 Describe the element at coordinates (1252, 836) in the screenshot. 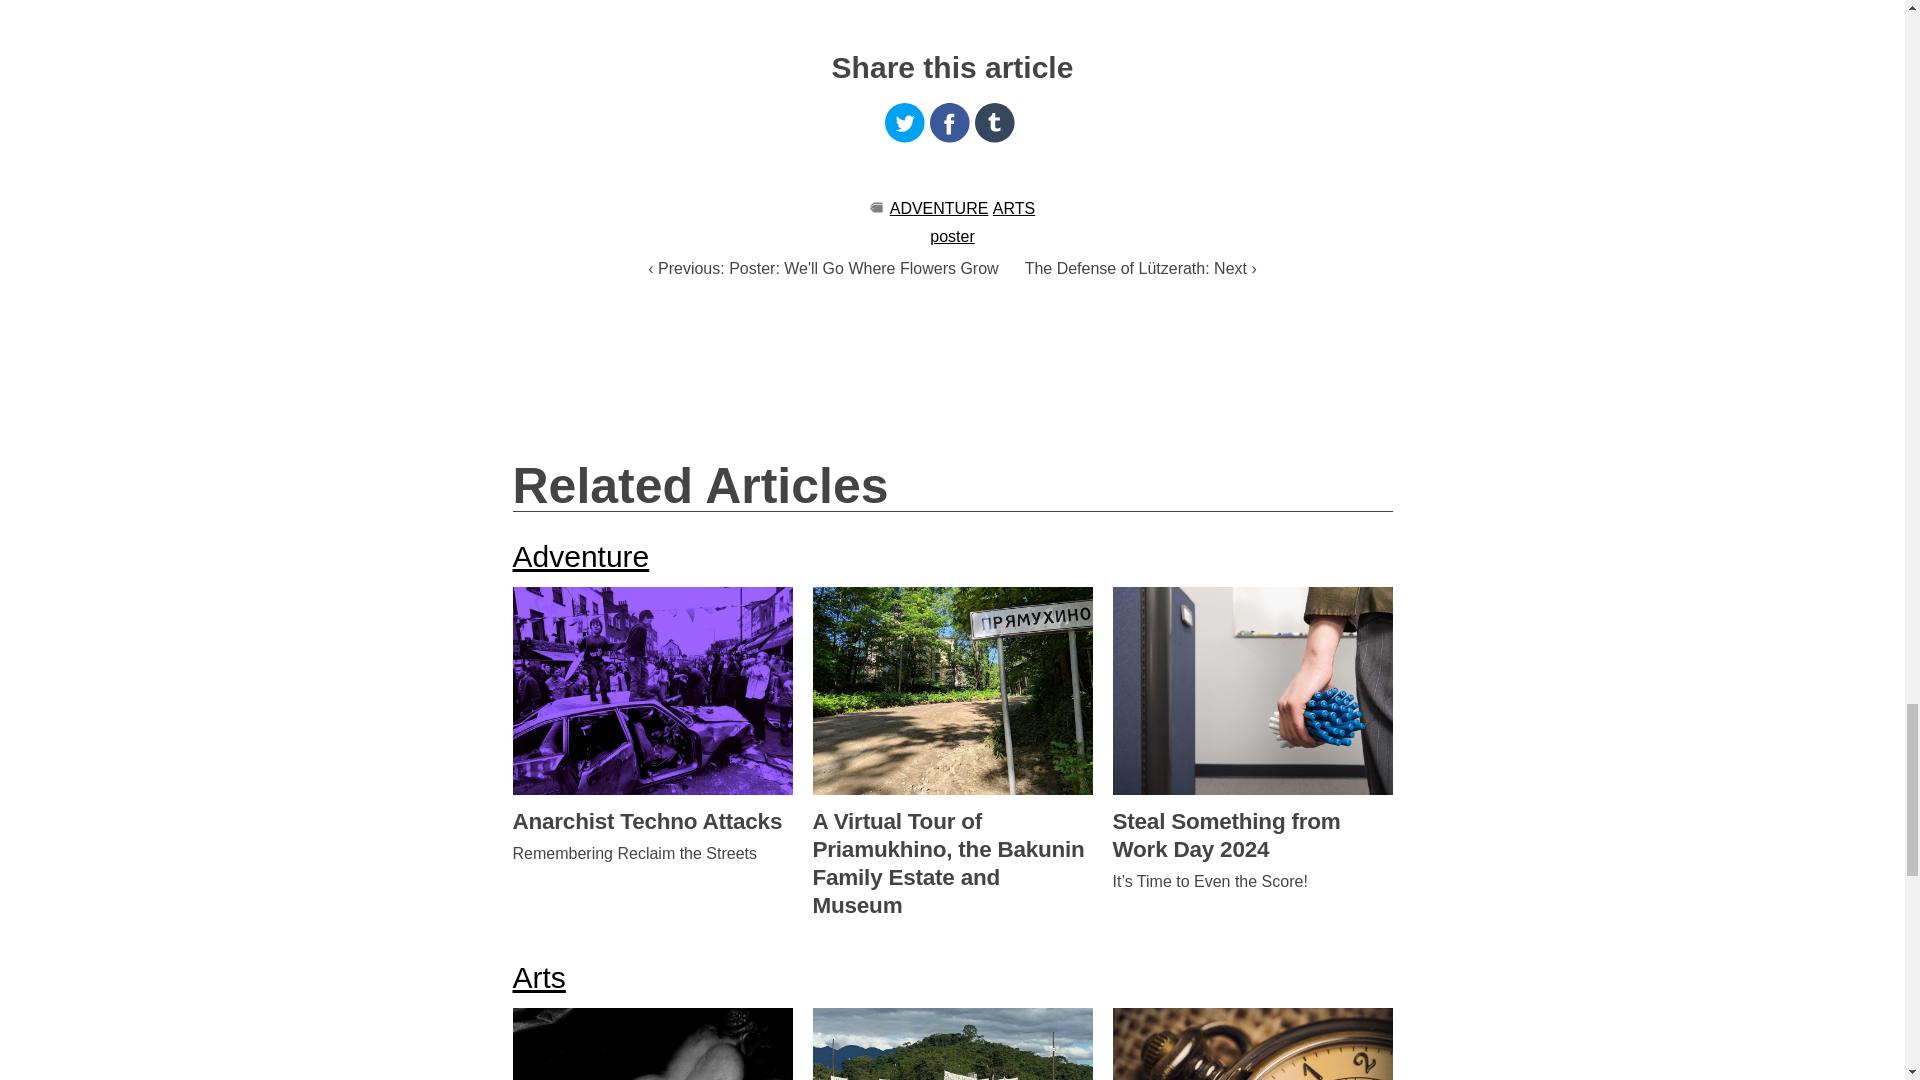

I see `Steal Something from Work Day 2024` at that location.